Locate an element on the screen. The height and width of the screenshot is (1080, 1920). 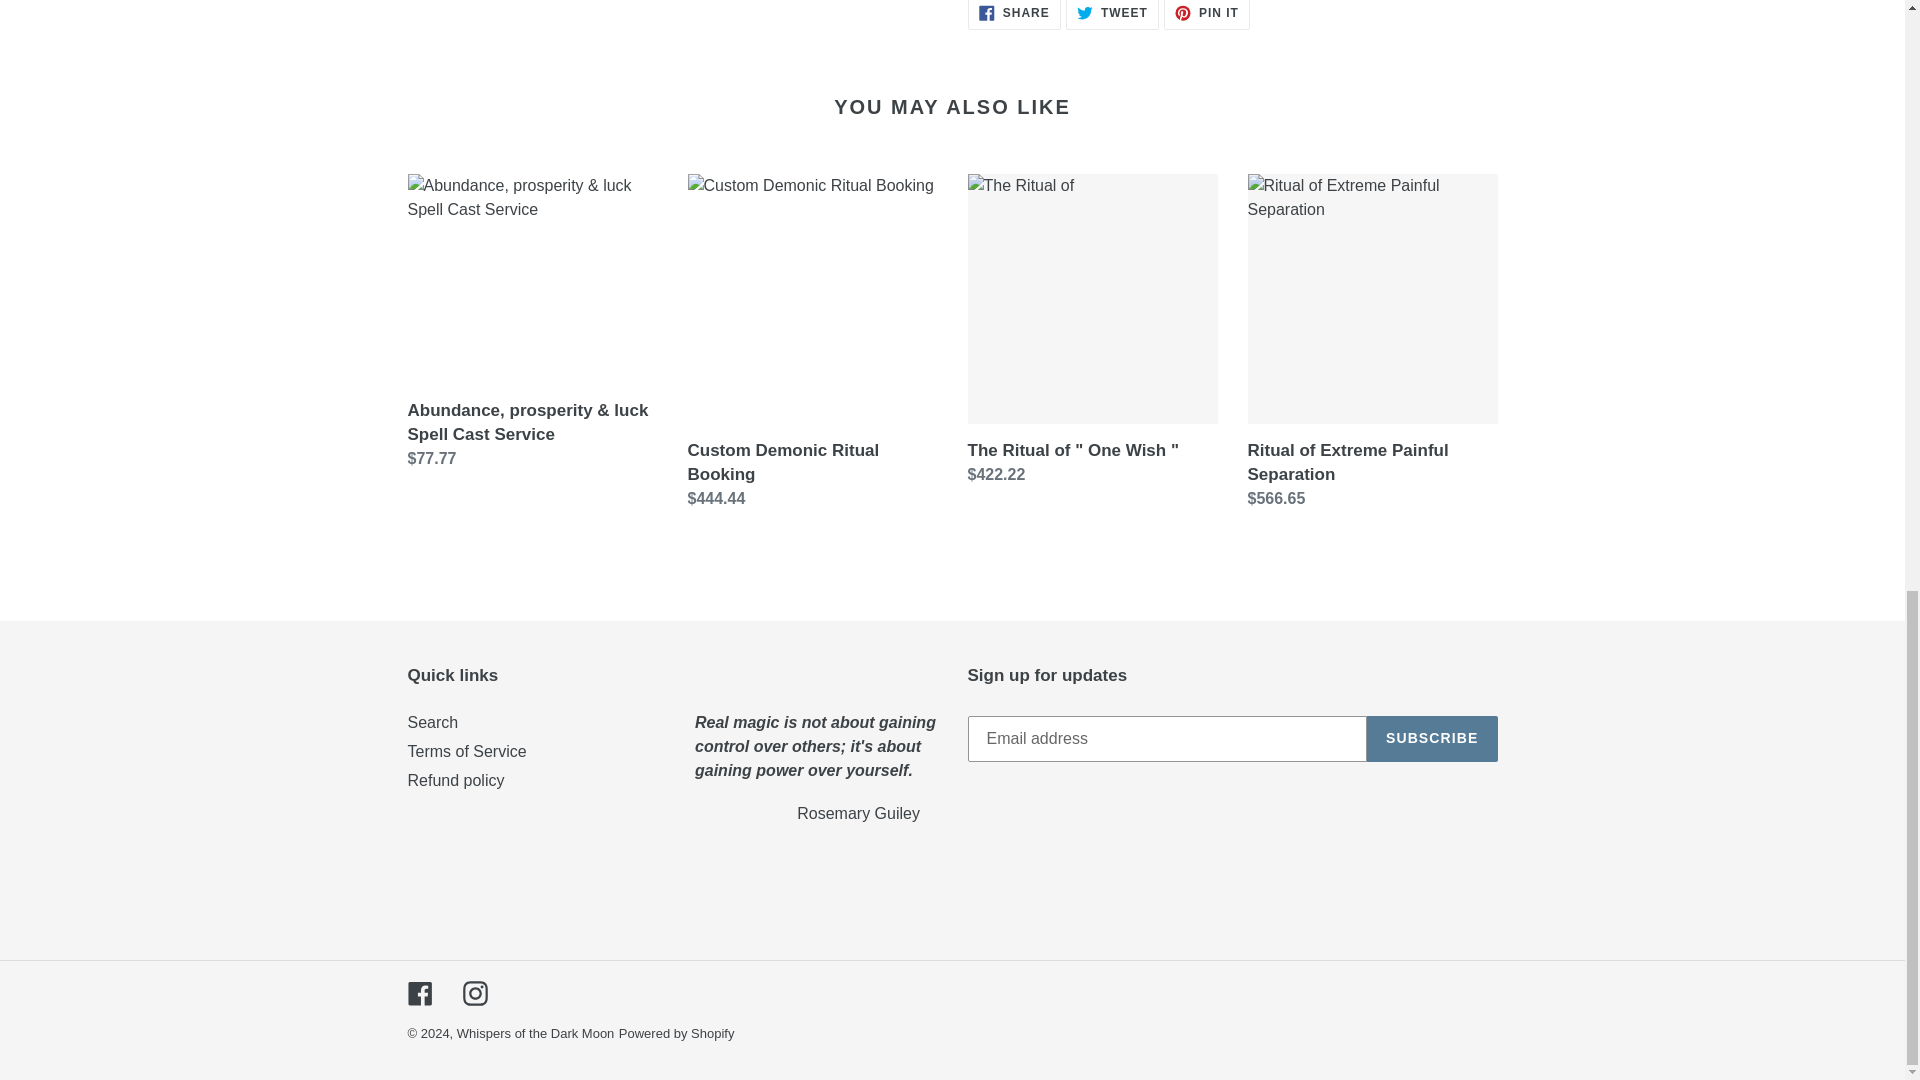
Refund policy is located at coordinates (676, 1034).